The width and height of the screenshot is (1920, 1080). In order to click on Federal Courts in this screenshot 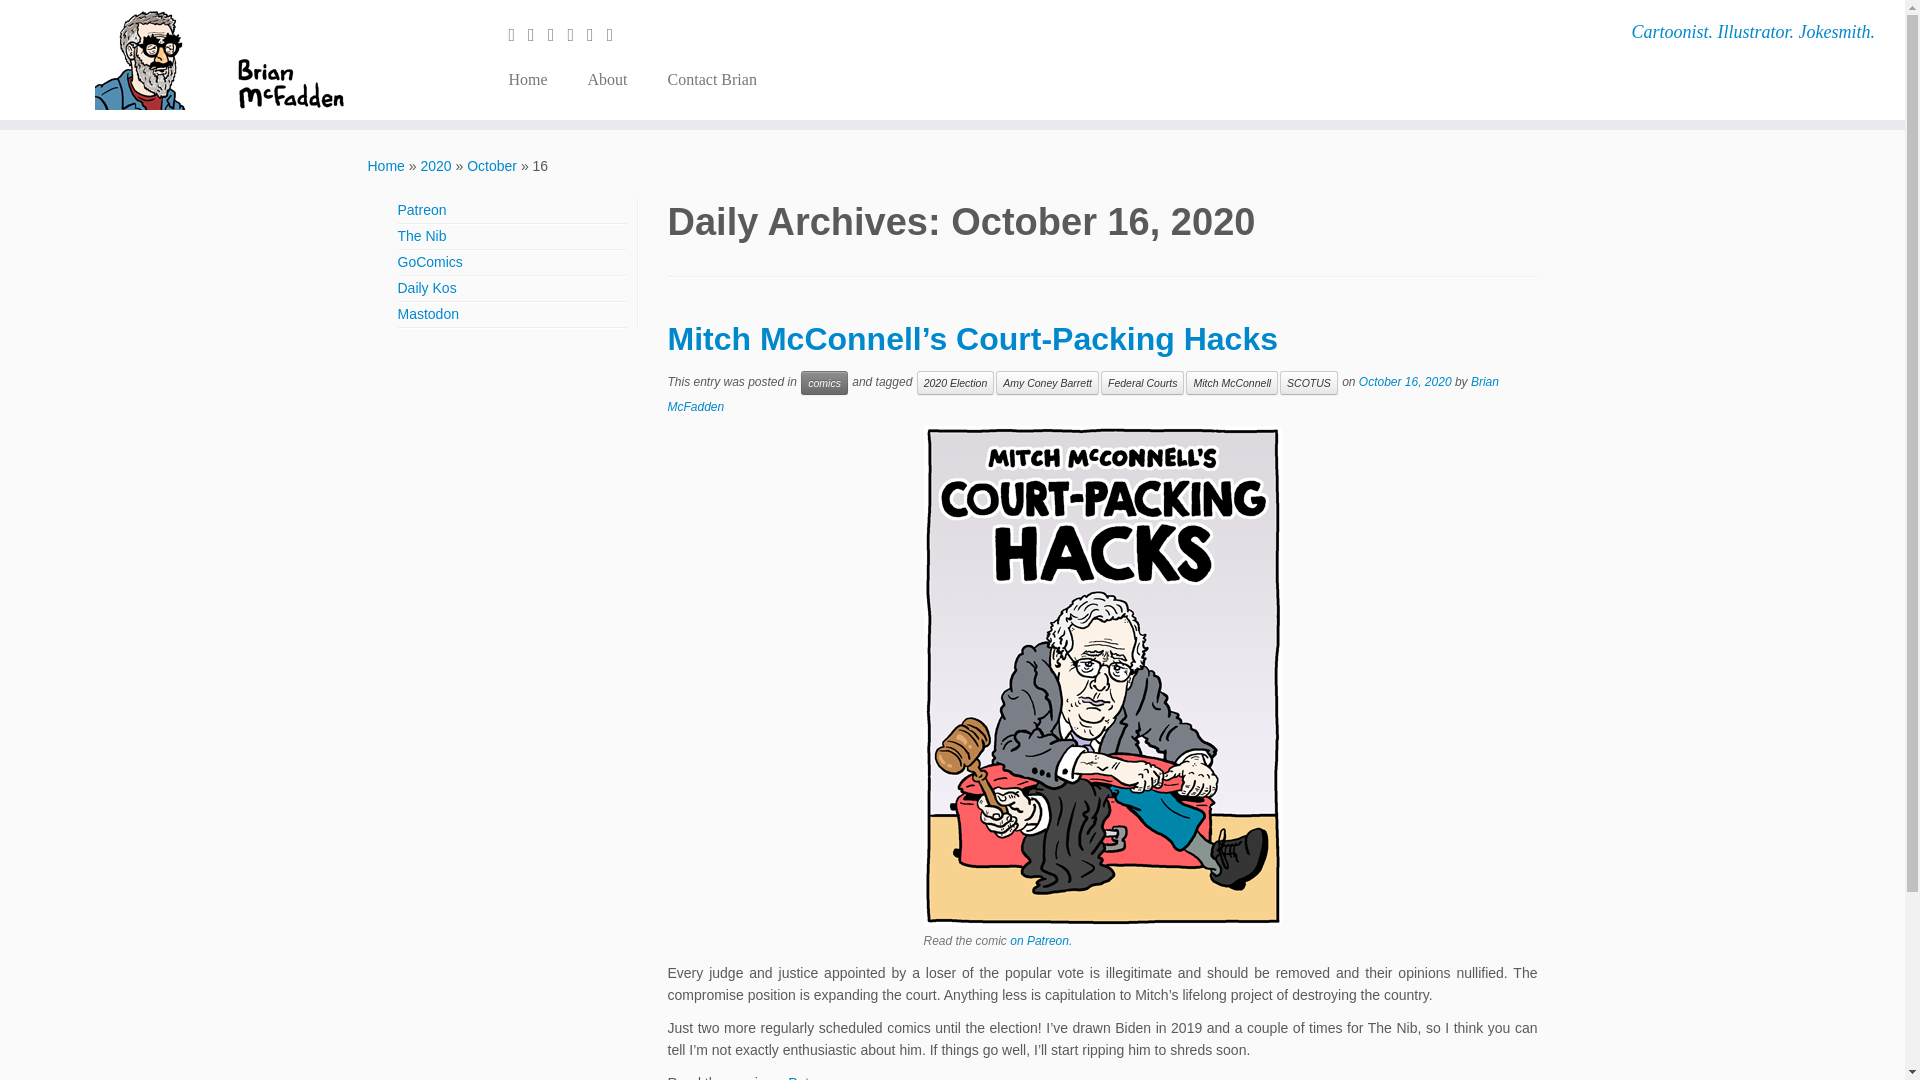, I will do `click(1142, 383)`.